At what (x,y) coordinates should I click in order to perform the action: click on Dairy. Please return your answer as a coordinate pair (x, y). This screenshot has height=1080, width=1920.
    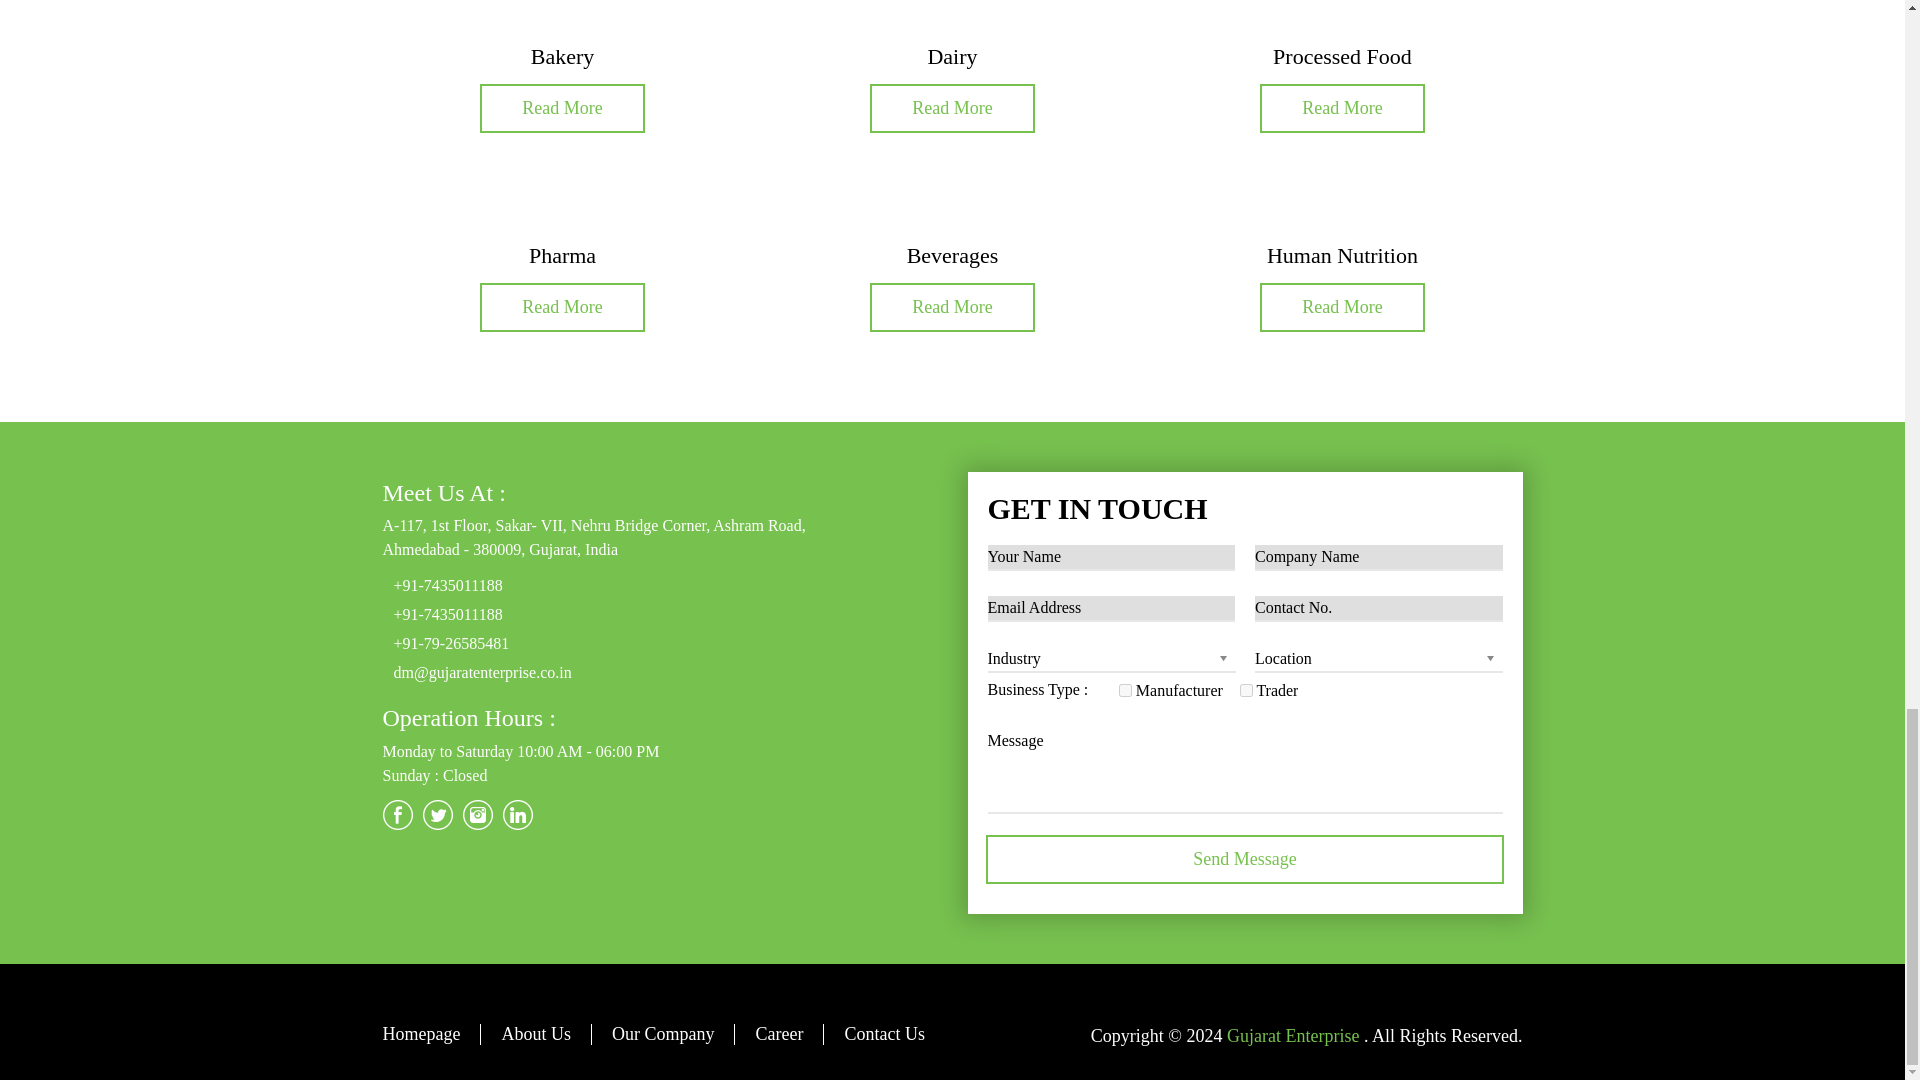
    Looking at the image, I should click on (952, 56).